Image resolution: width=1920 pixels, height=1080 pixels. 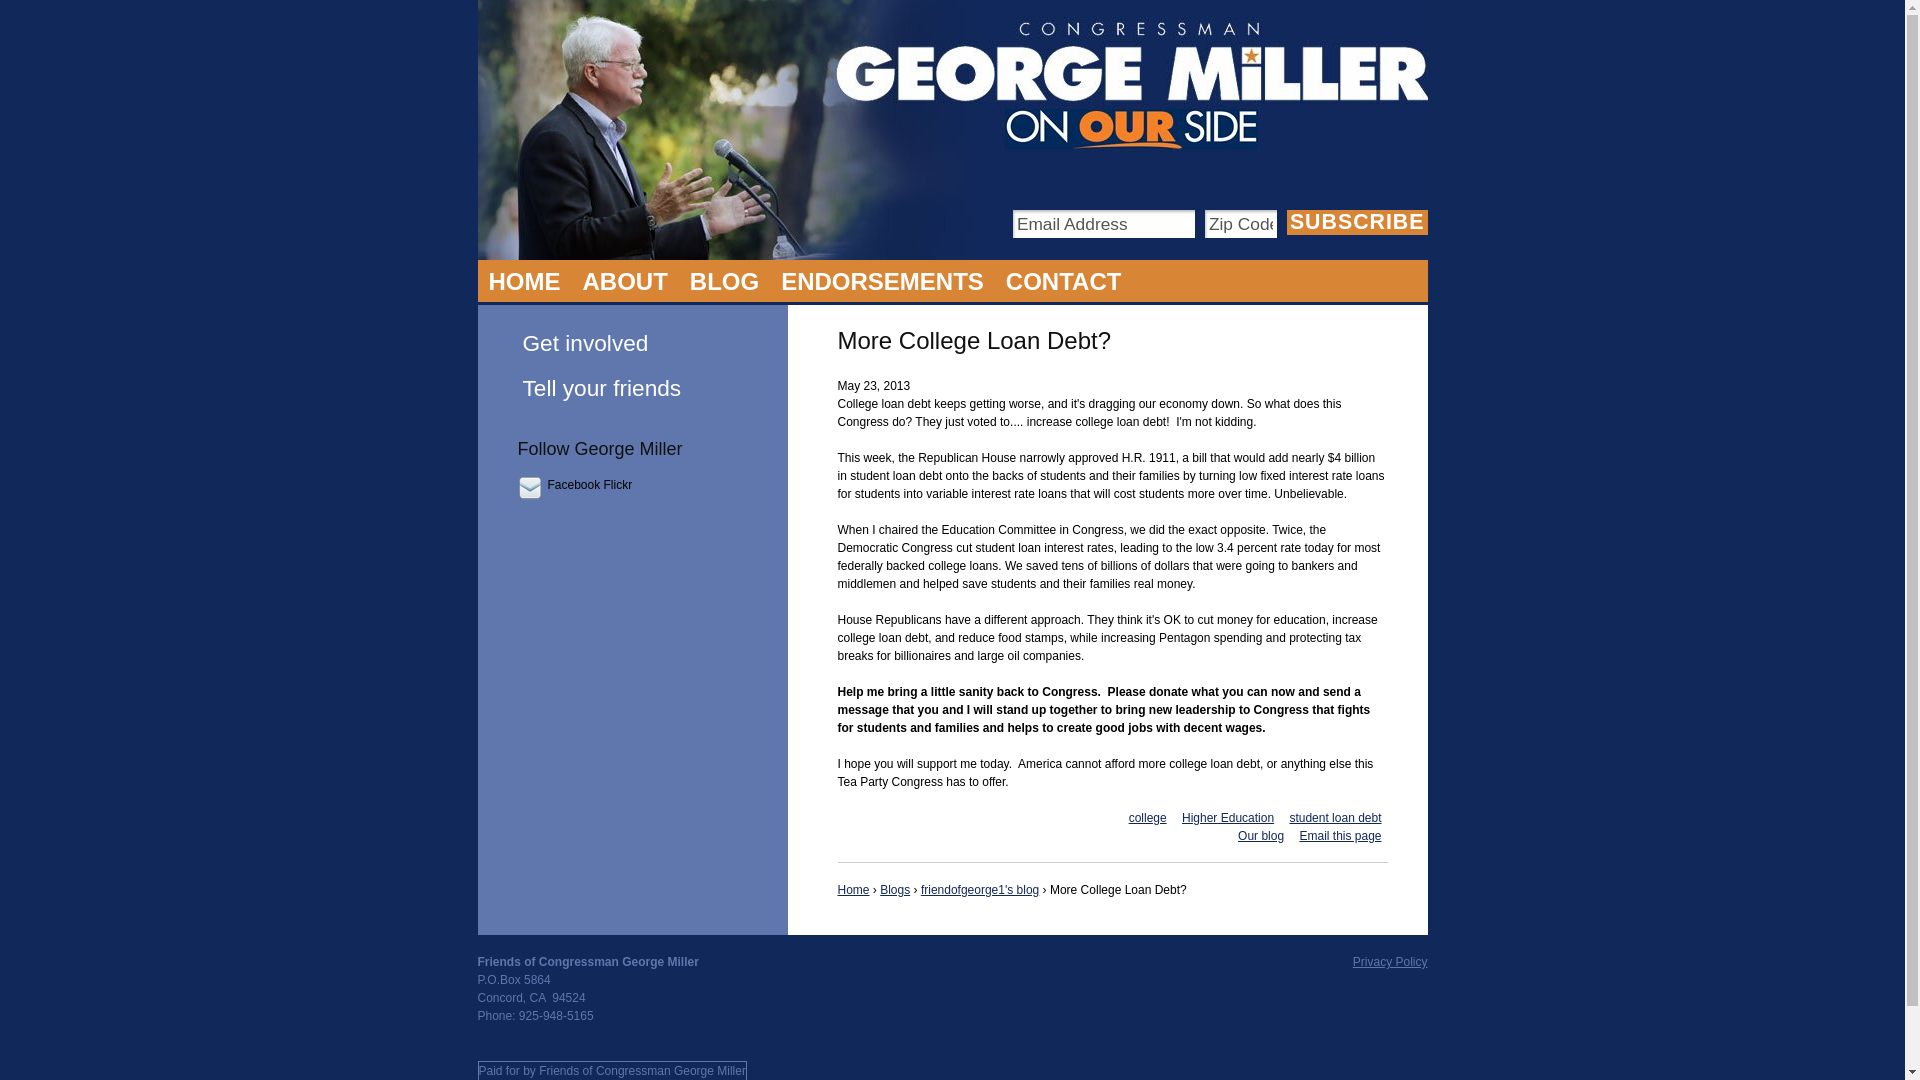 What do you see at coordinates (882, 281) in the screenshot?
I see `Endorsements for Congressman George Miller 2012` at bounding box center [882, 281].